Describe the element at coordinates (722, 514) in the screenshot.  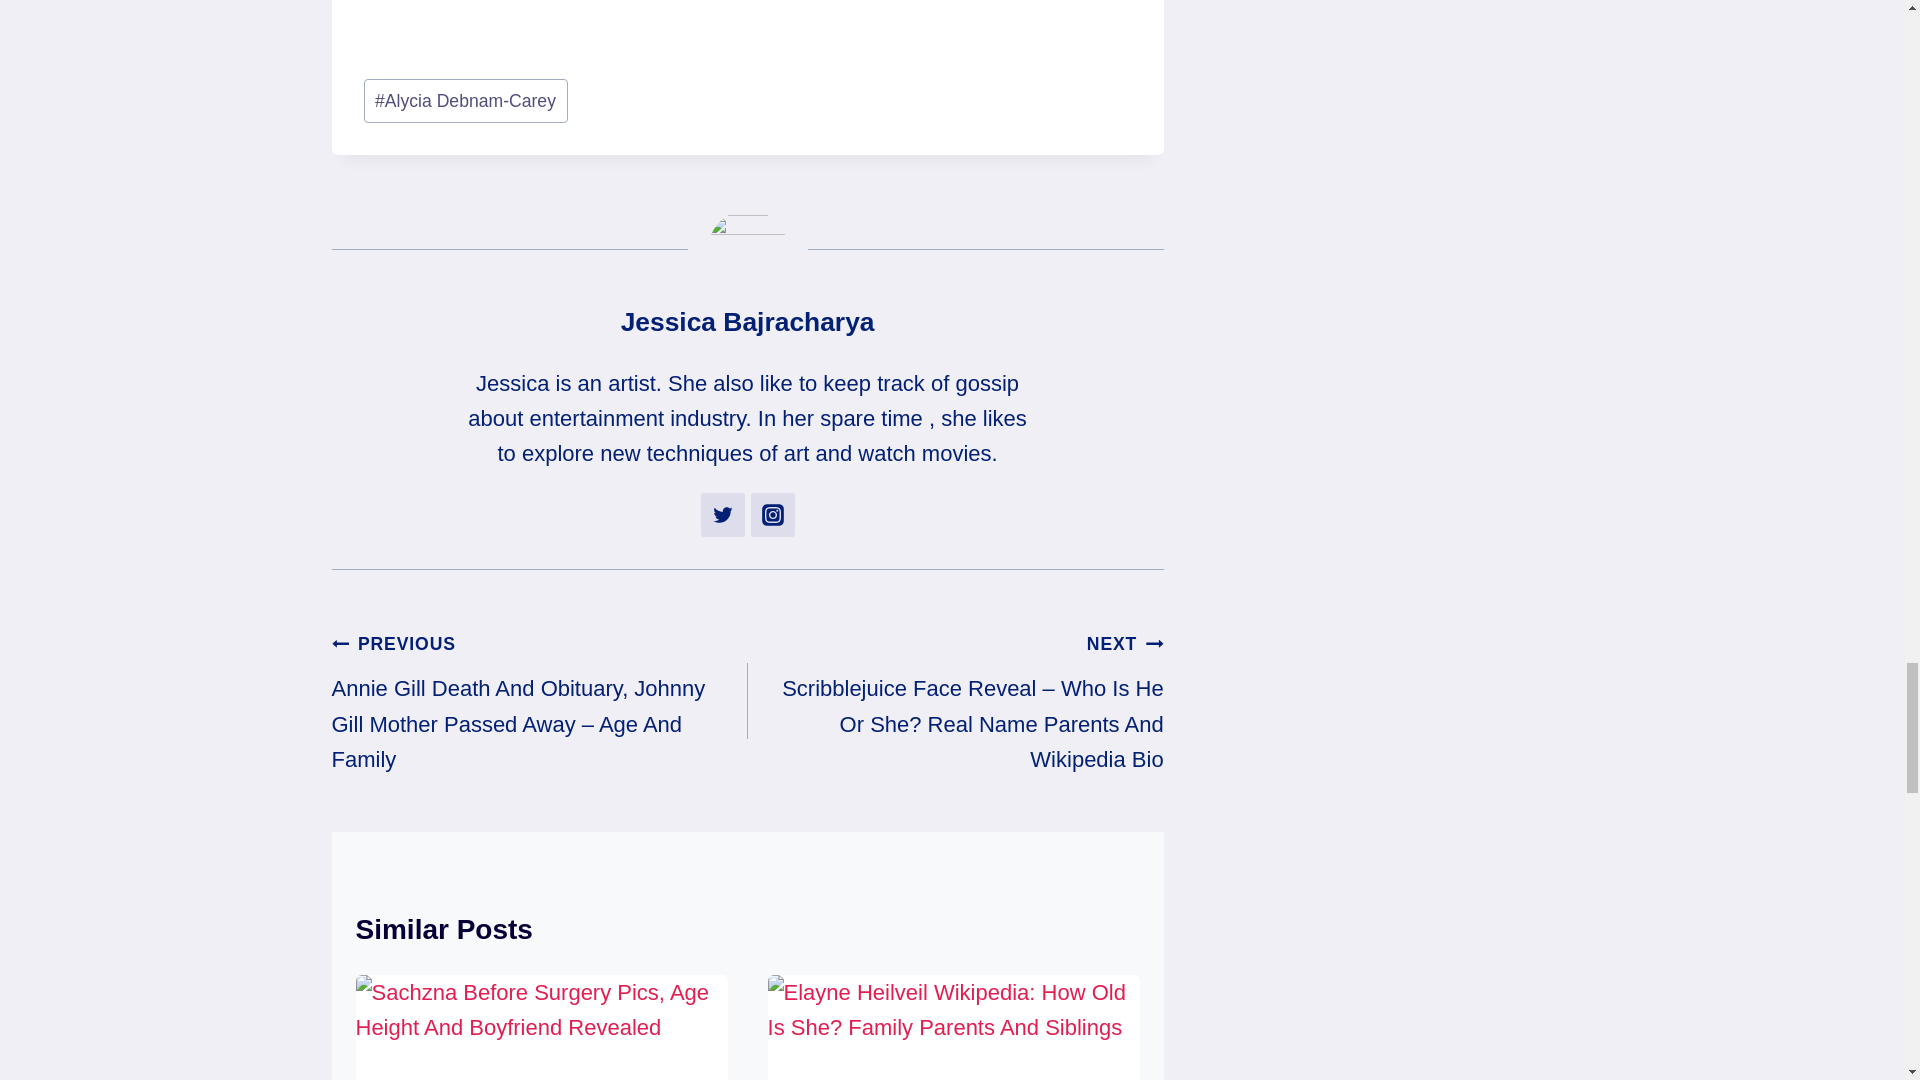
I see `Follow Jessica Bajracharya on Twitter` at that location.